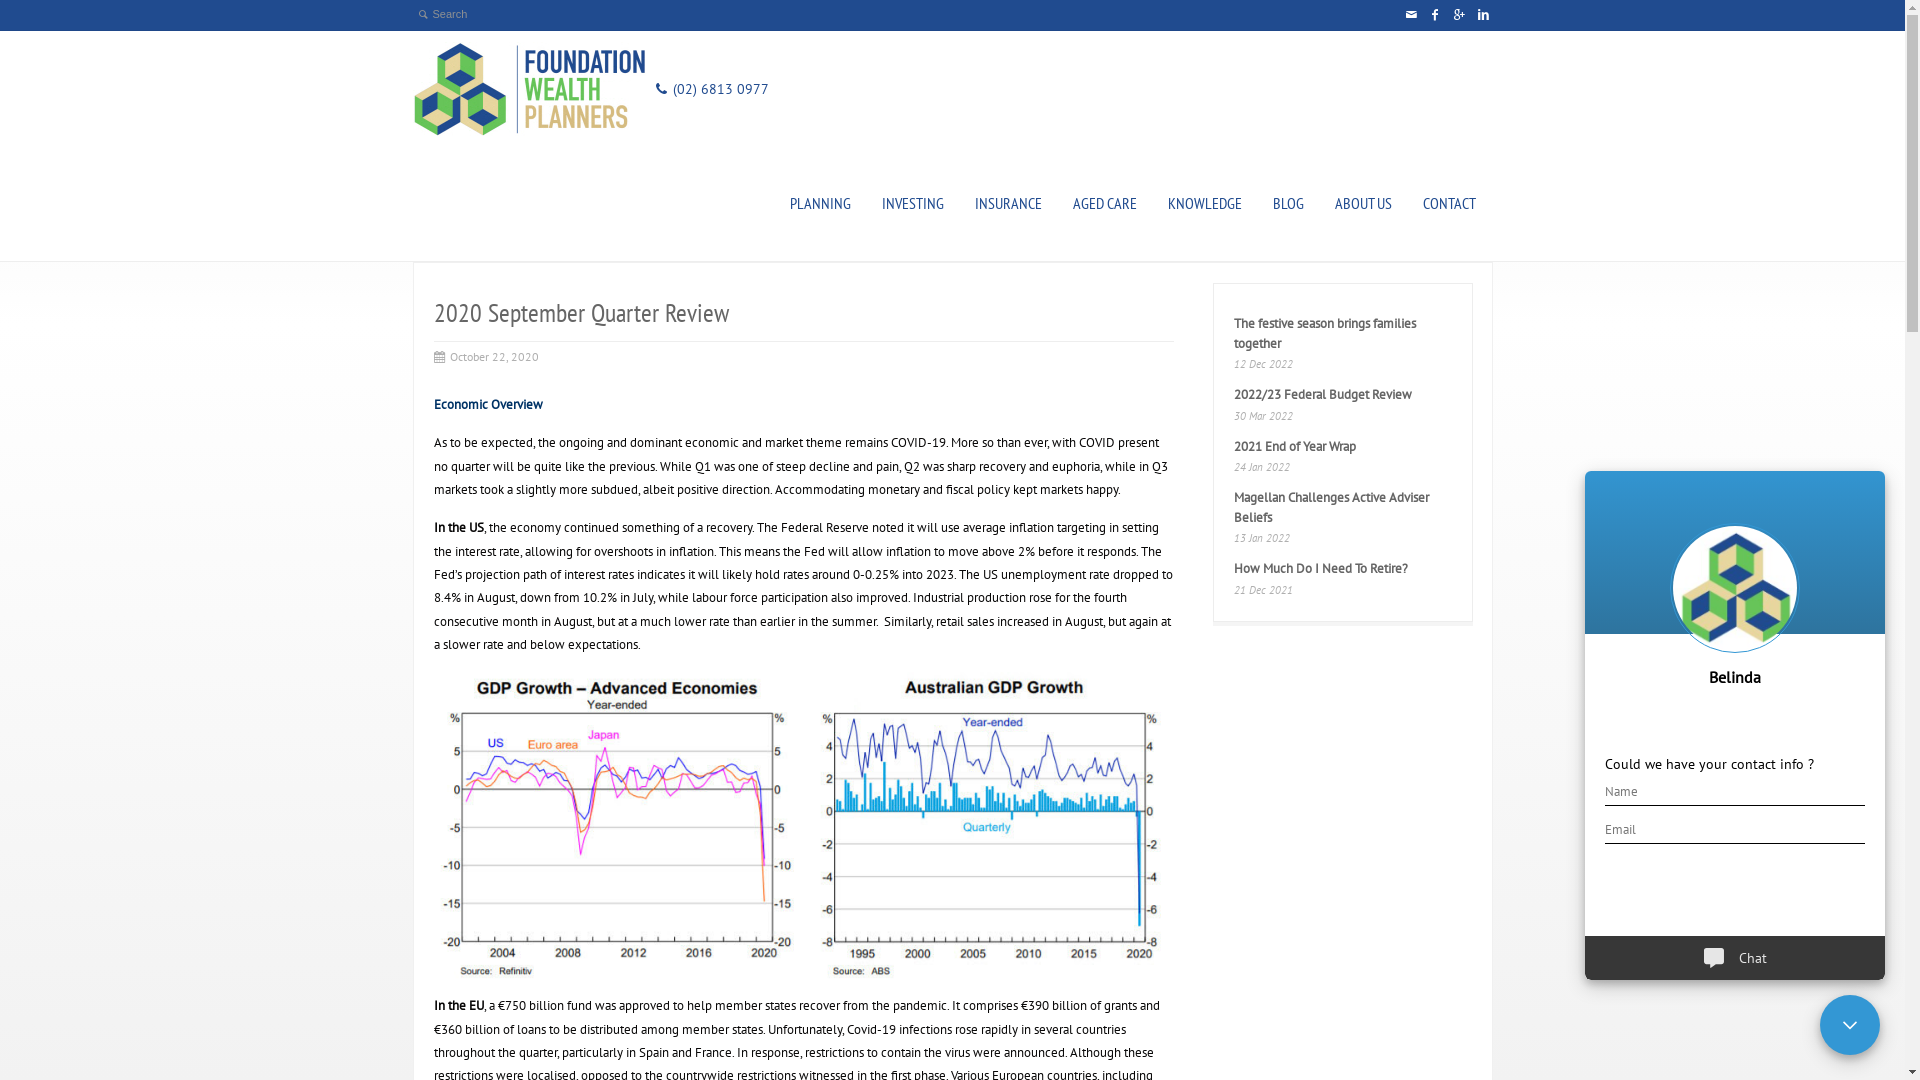  Describe the element at coordinates (912, 204) in the screenshot. I see `INVESTING` at that location.